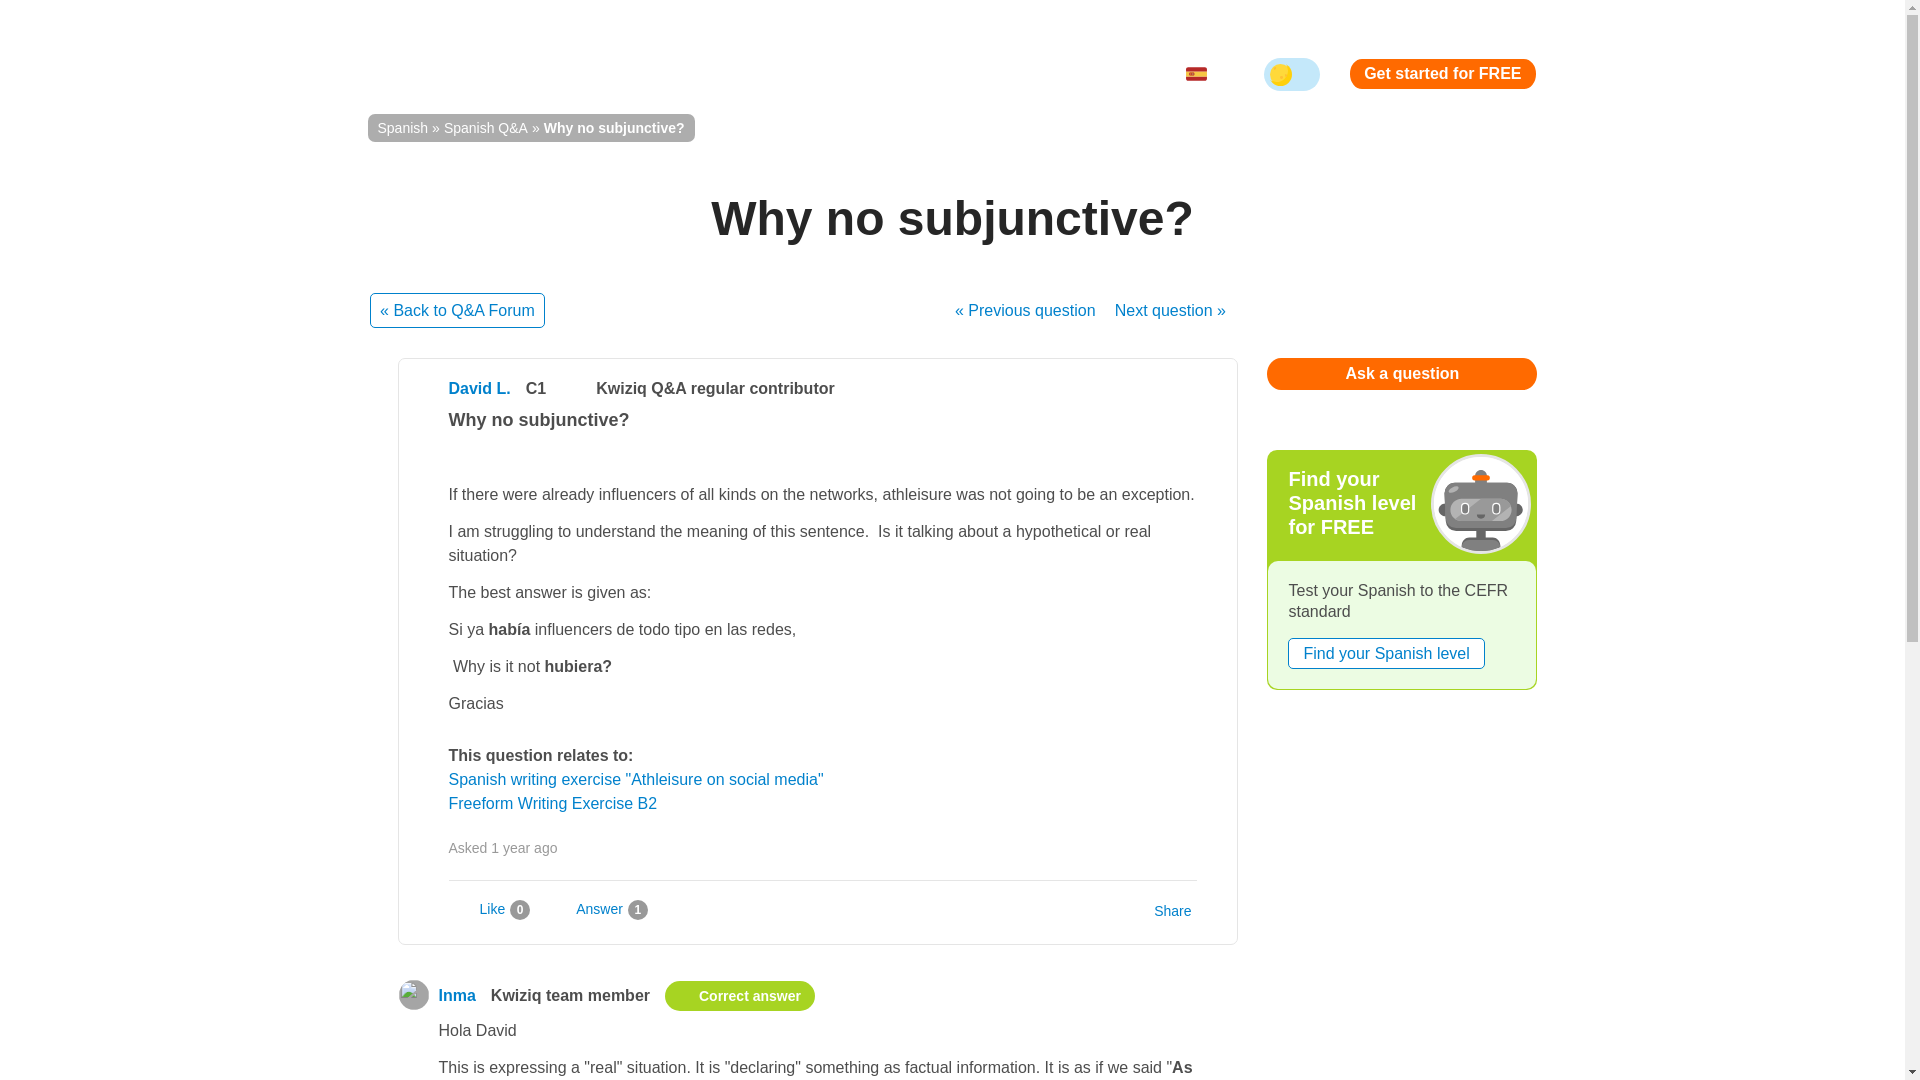  I want to click on Sign in, so click(1042, 74).